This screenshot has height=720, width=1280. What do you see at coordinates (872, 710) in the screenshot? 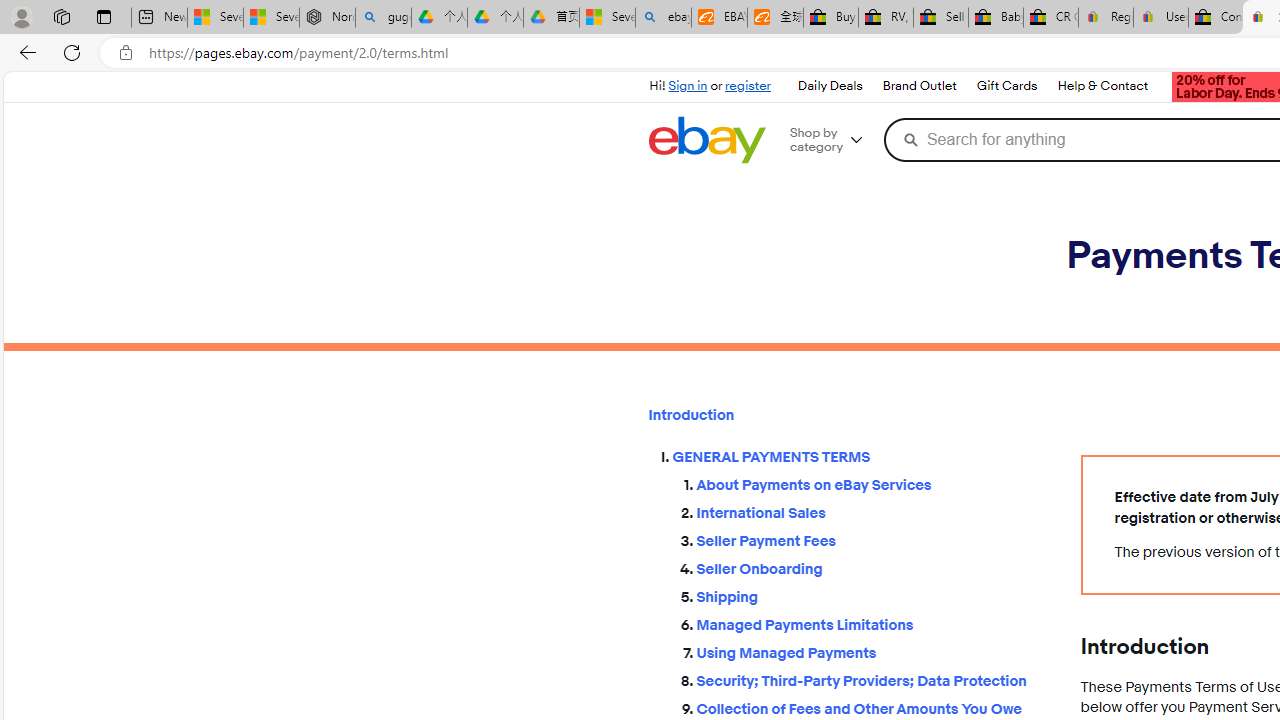
I see `Collection of Fees and Other Amounts You Owe` at bounding box center [872, 710].